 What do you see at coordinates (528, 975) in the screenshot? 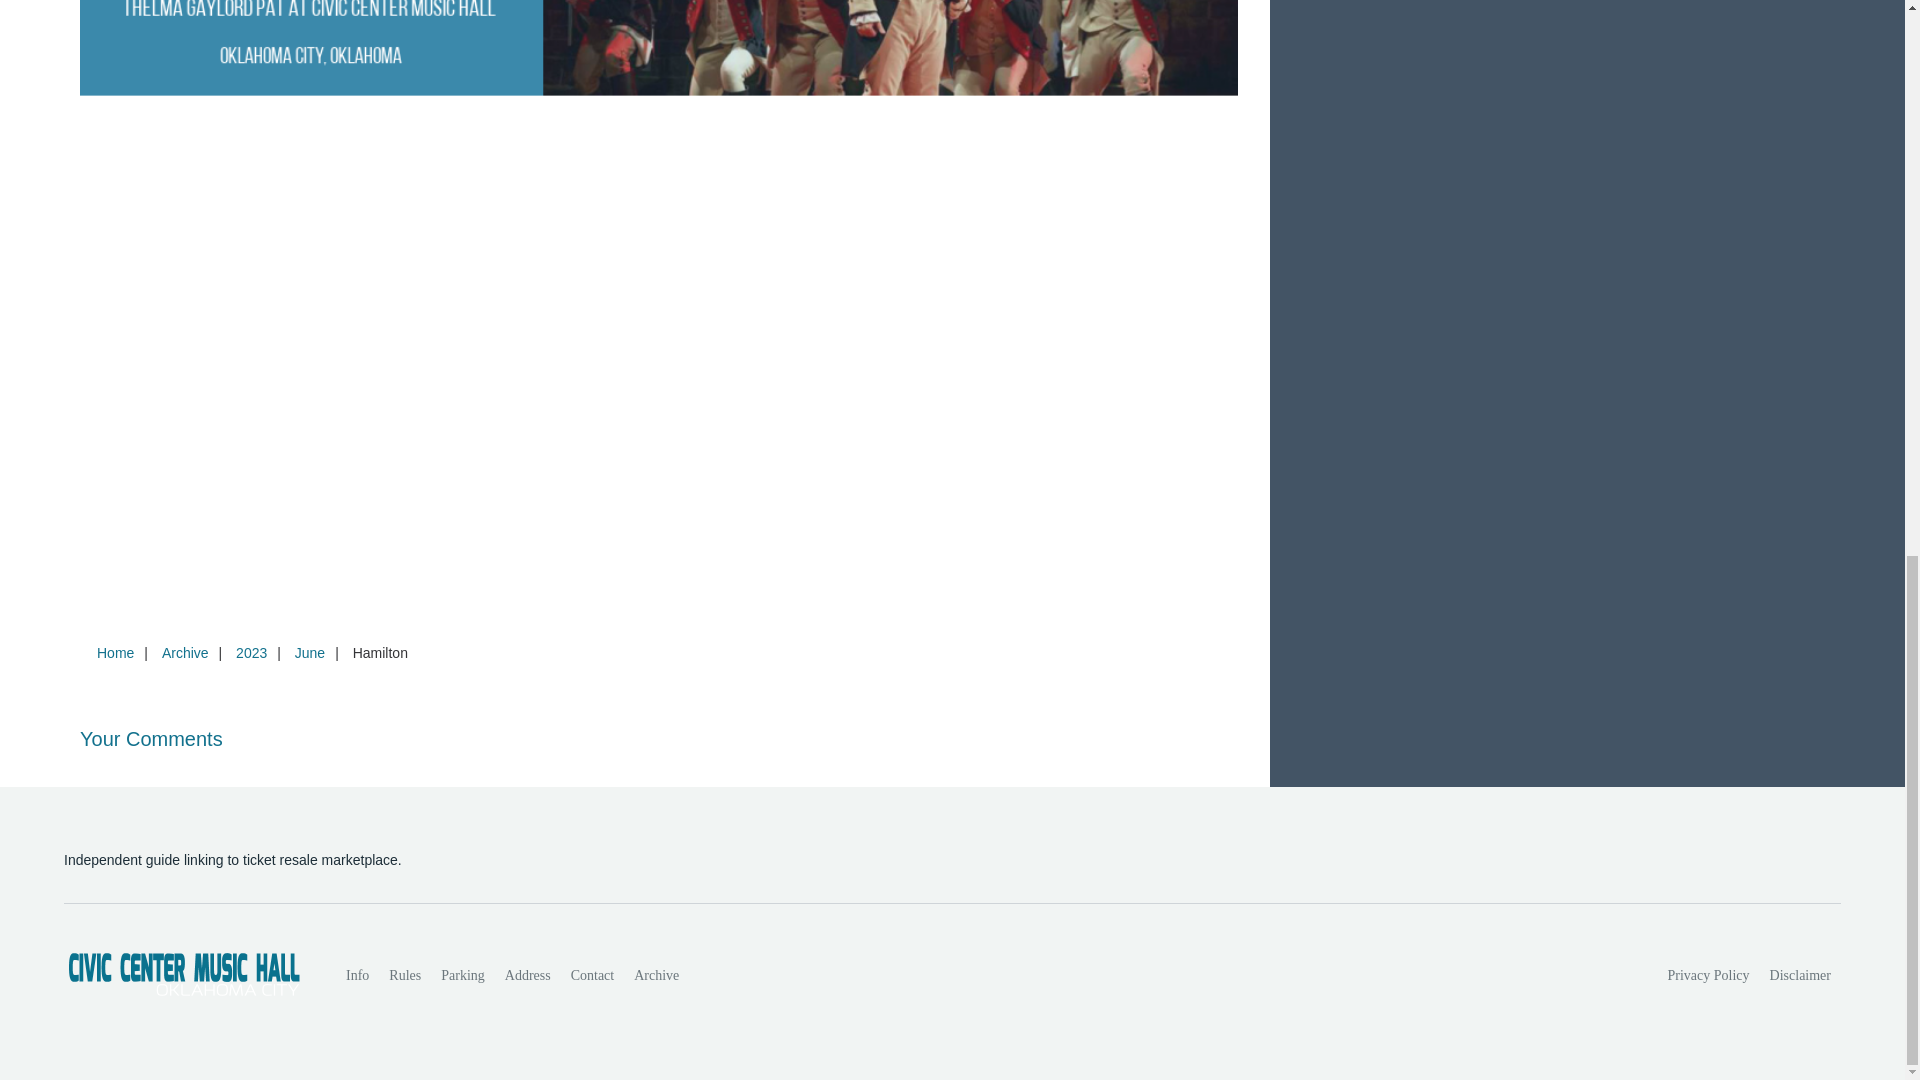
I see `Address` at bounding box center [528, 975].